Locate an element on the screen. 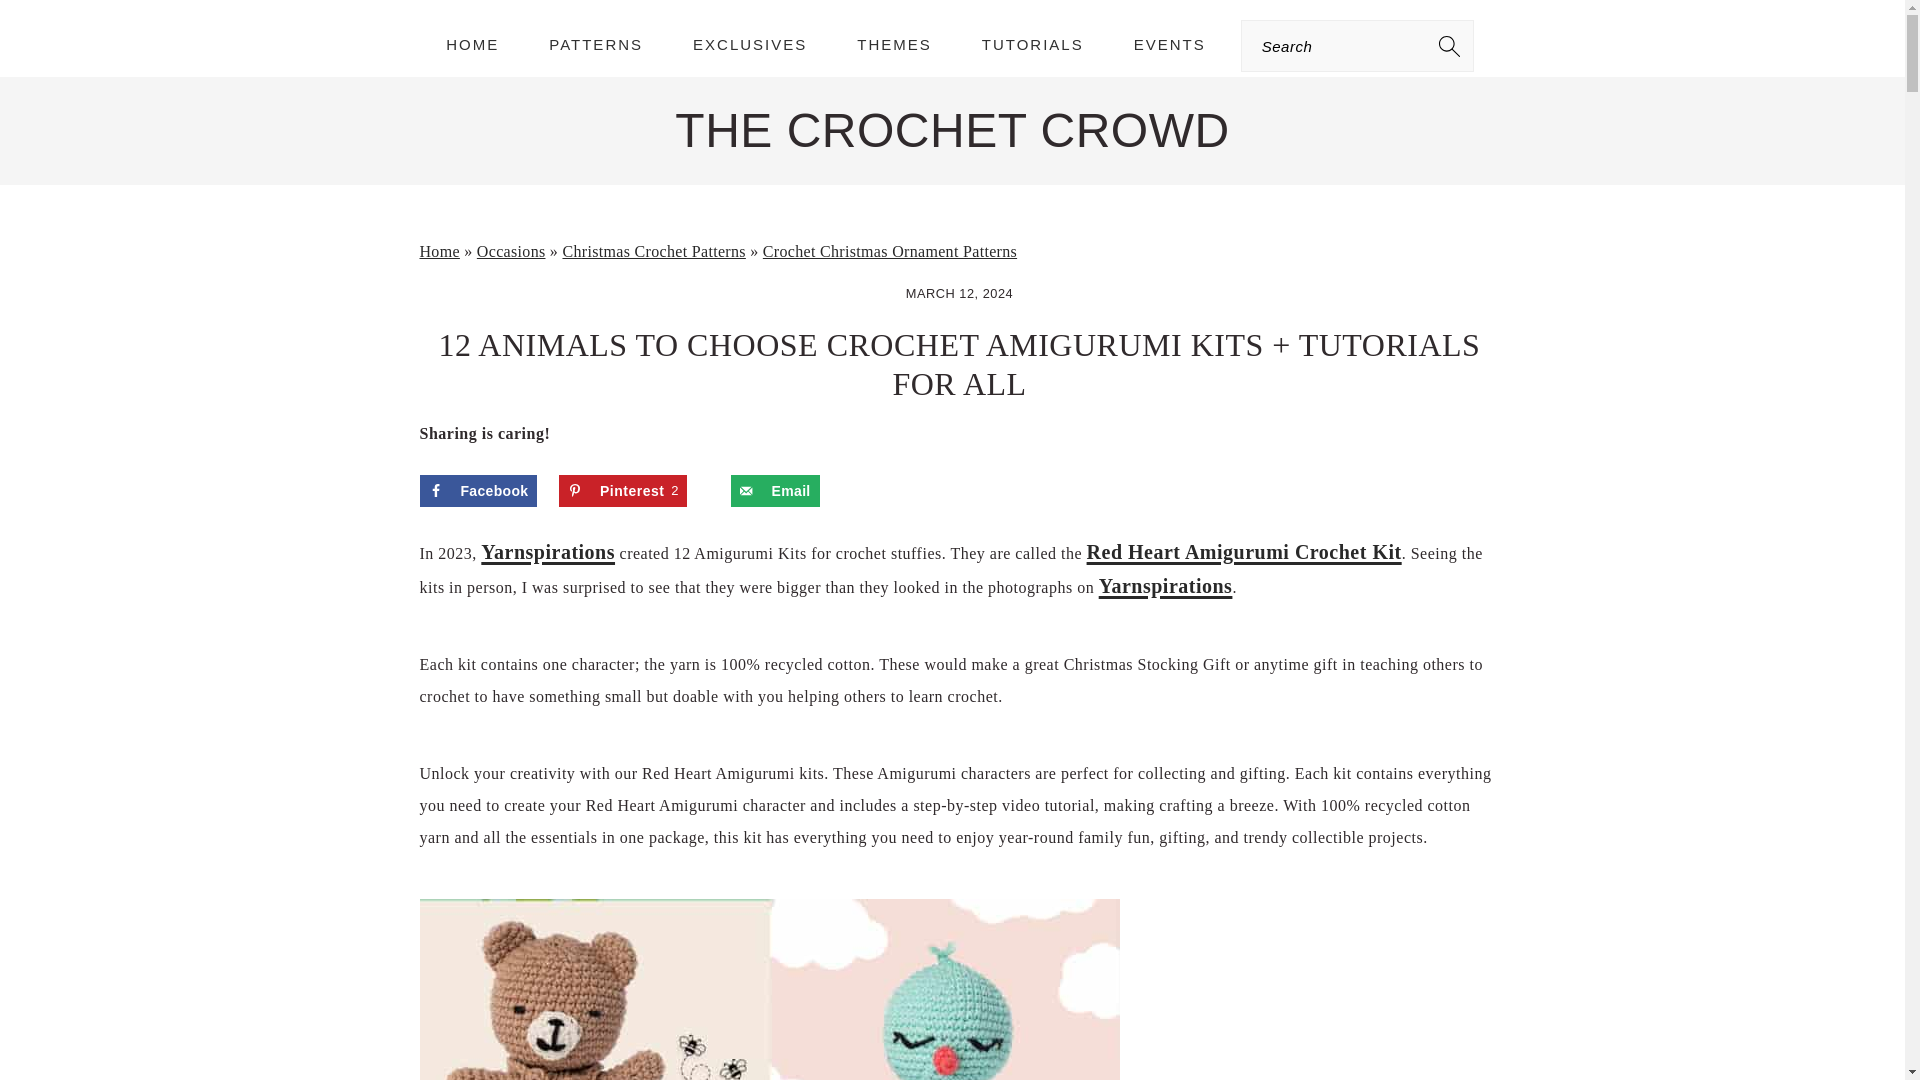 The height and width of the screenshot is (1080, 1920). Christmas Crochet Patterns is located at coordinates (596, 44).